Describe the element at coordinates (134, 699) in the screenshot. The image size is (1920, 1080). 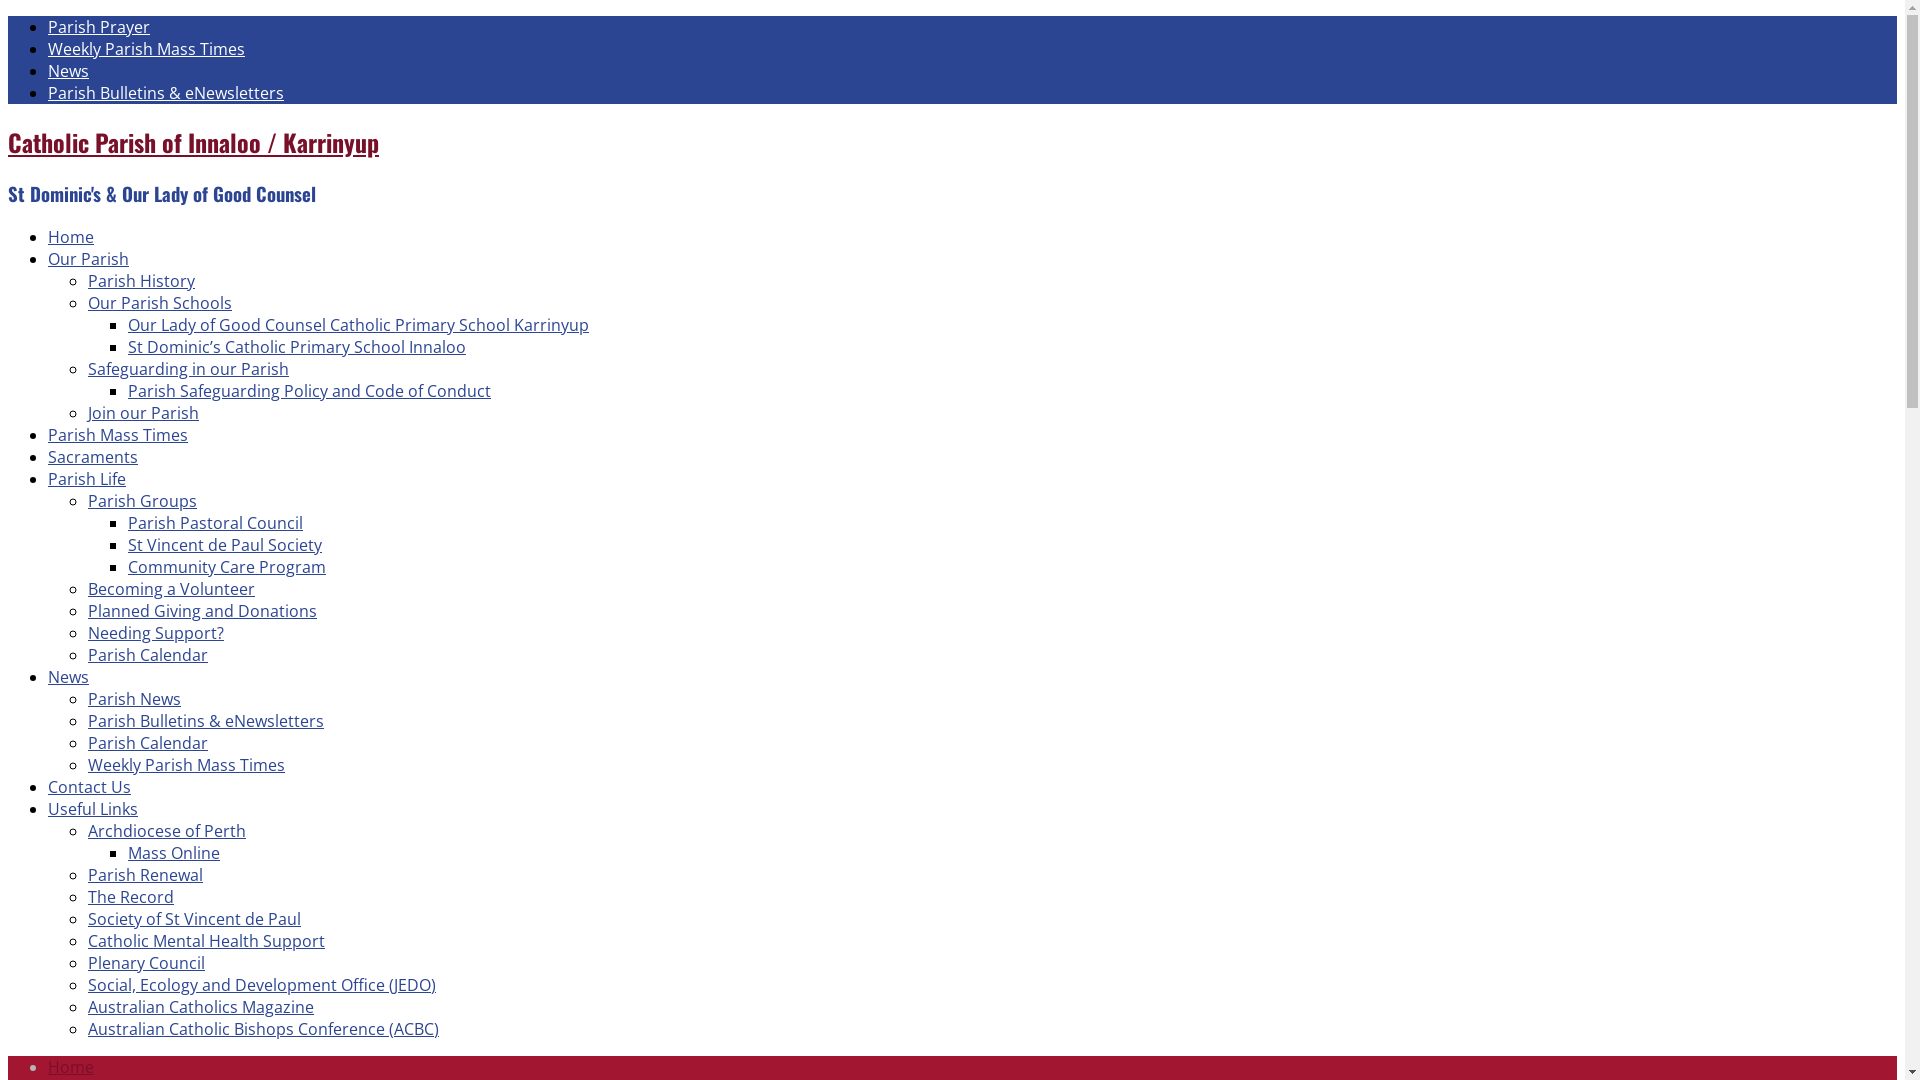
I see `Parish News` at that location.